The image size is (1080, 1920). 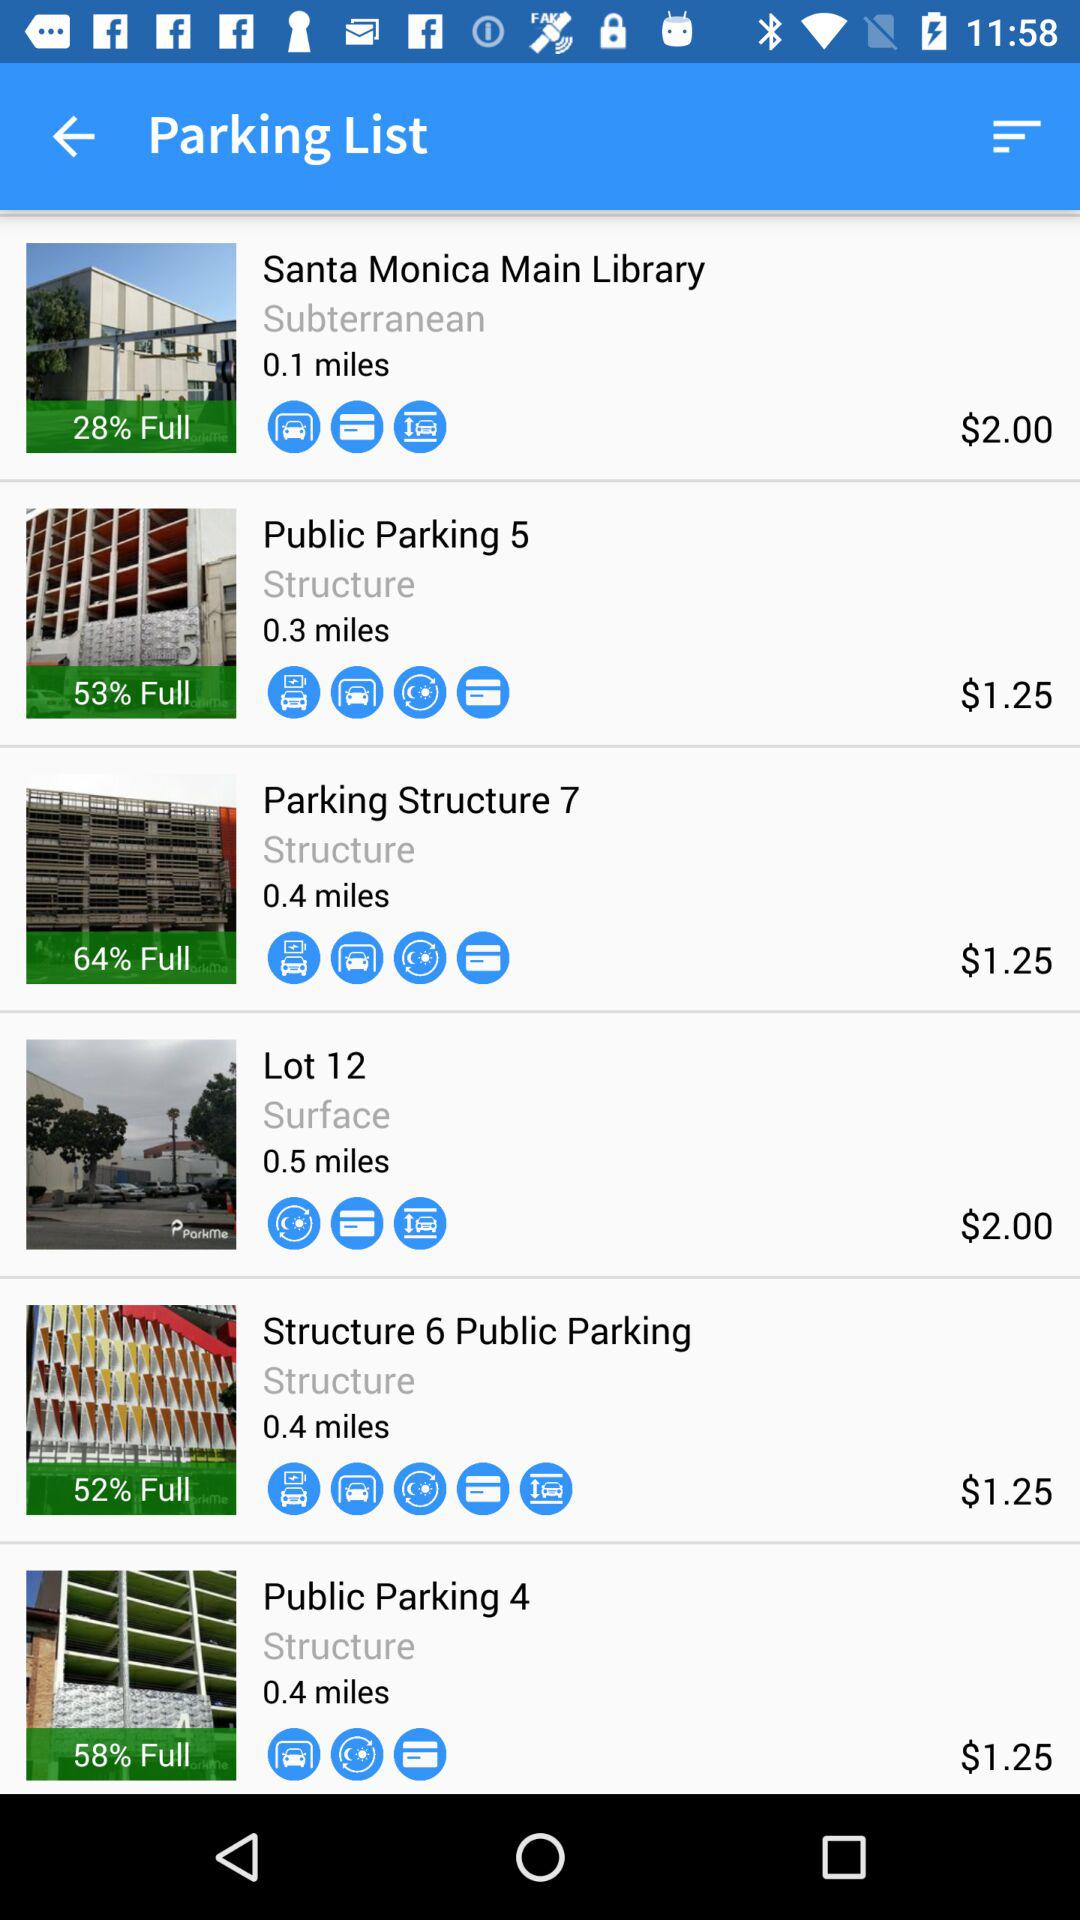 What do you see at coordinates (420, 1223) in the screenshot?
I see `tap the icon next to the 0.5 miles` at bounding box center [420, 1223].